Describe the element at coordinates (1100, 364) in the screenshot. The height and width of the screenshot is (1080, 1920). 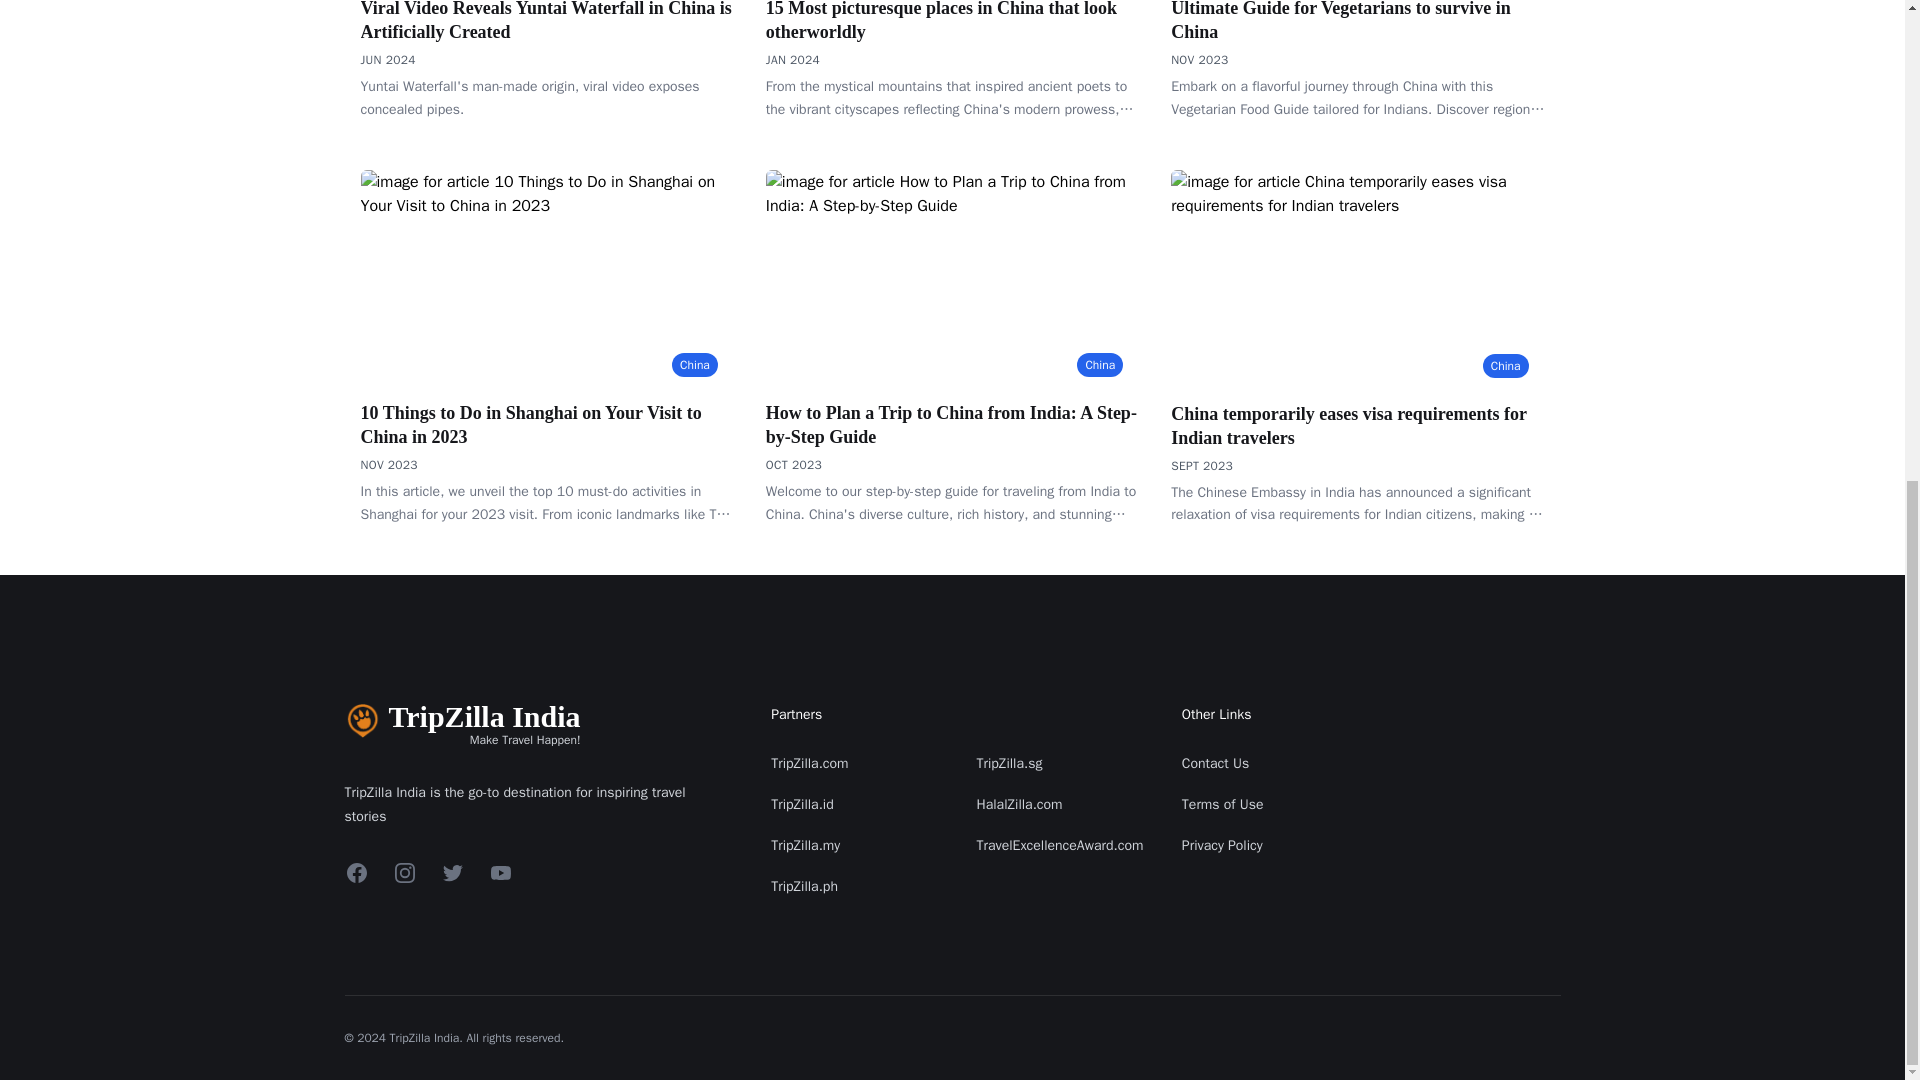
I see `China` at that location.